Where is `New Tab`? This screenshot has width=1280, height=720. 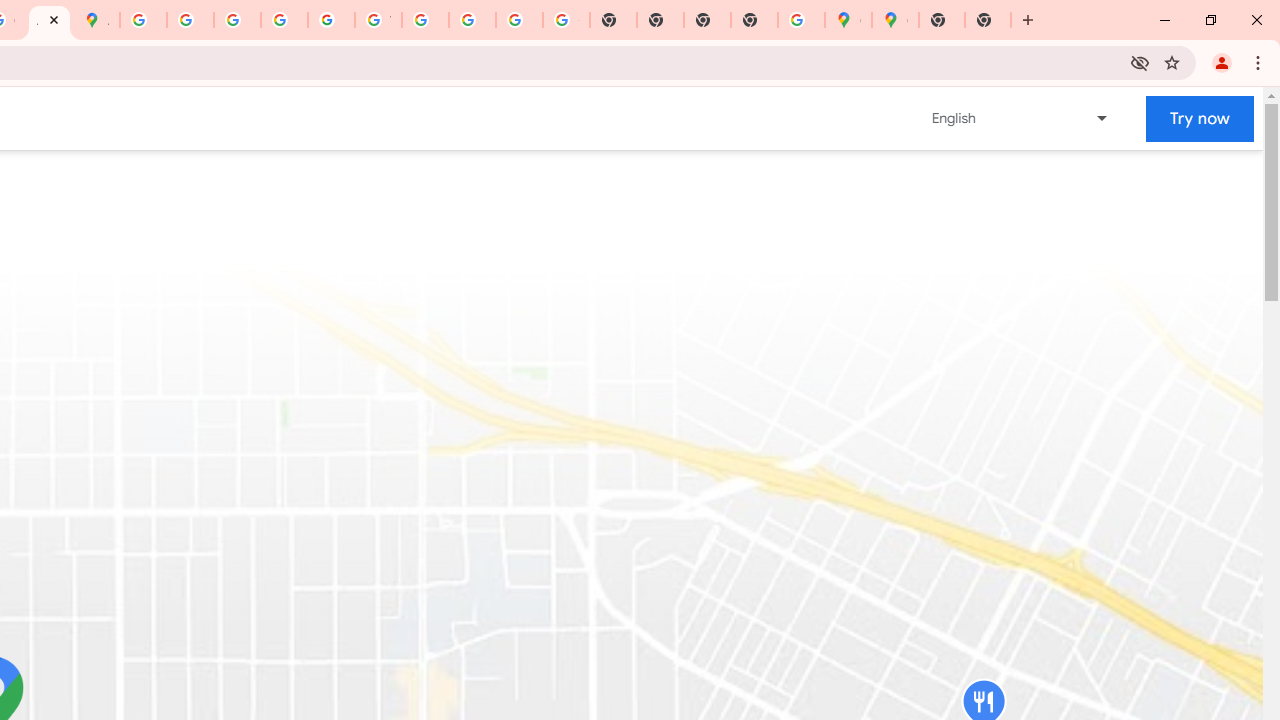 New Tab is located at coordinates (988, 20).